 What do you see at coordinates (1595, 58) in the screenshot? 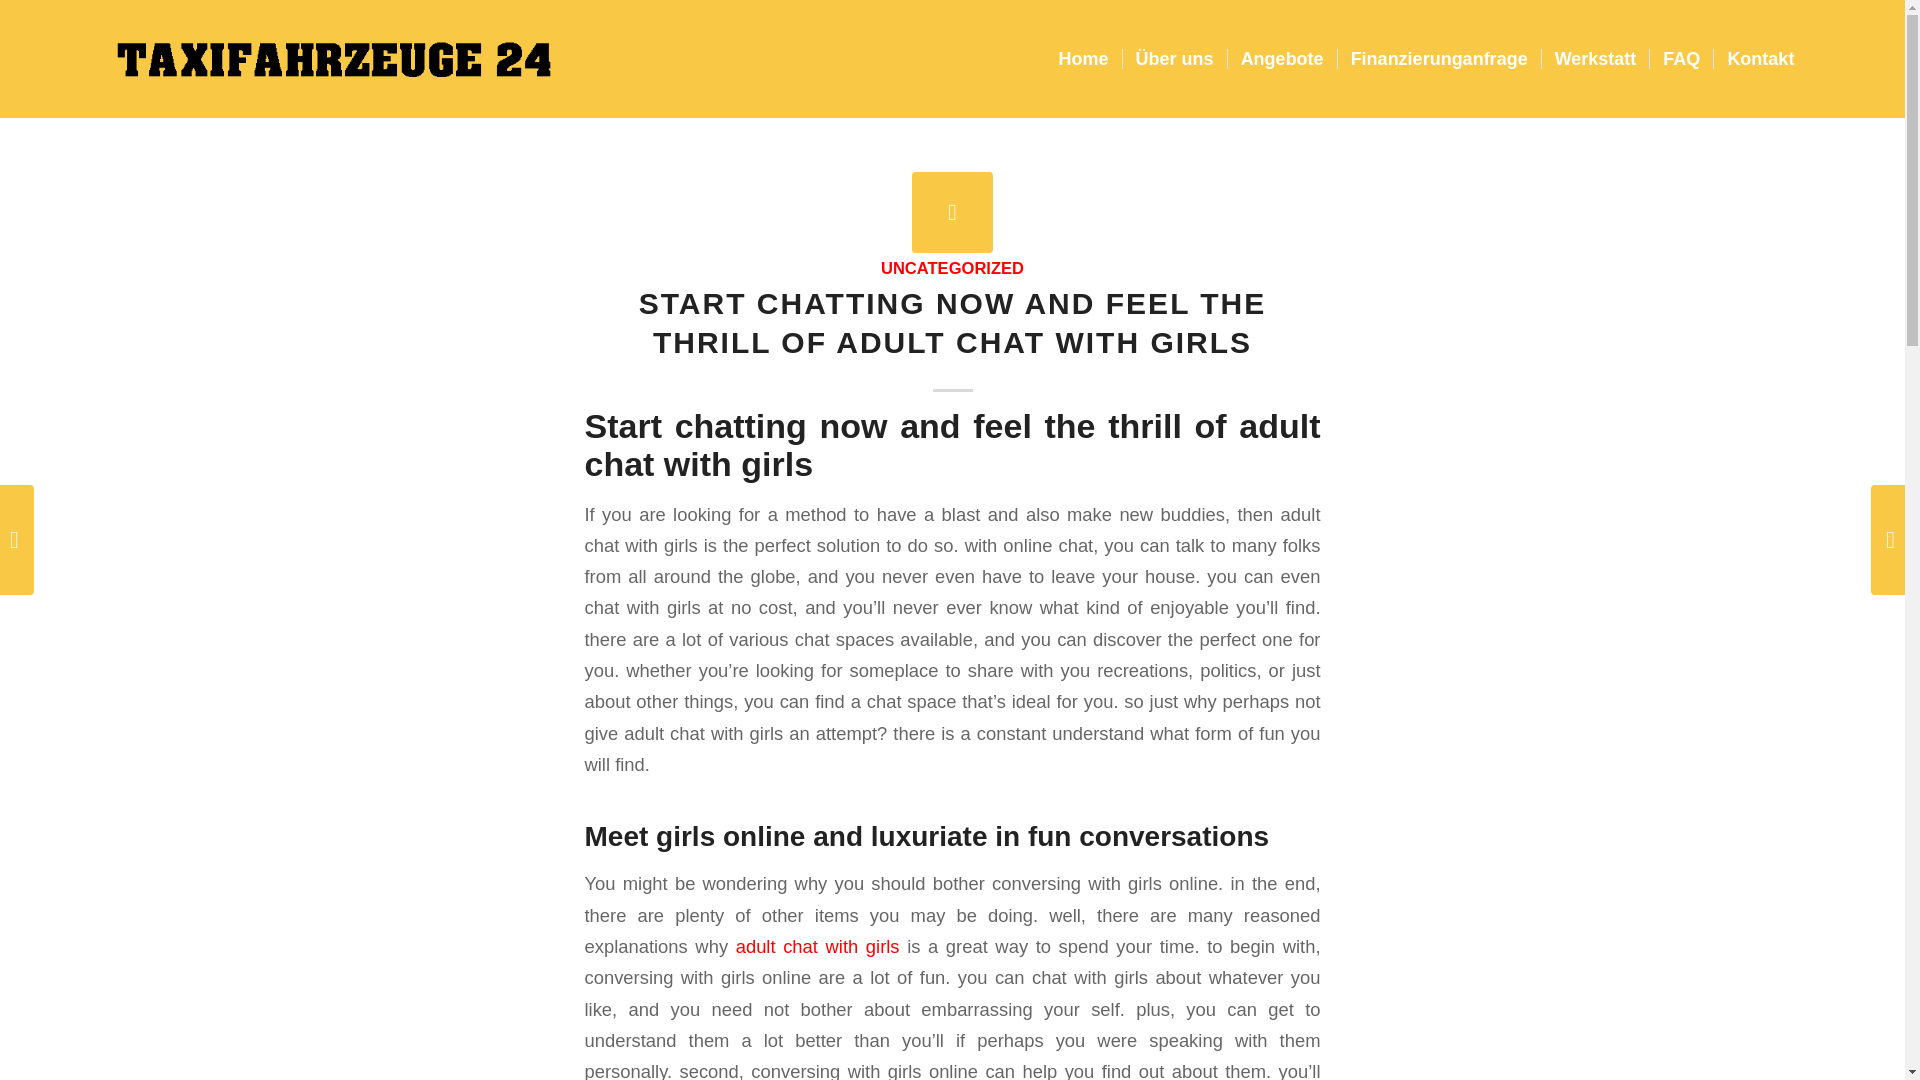
I see `Werkstatt` at bounding box center [1595, 58].